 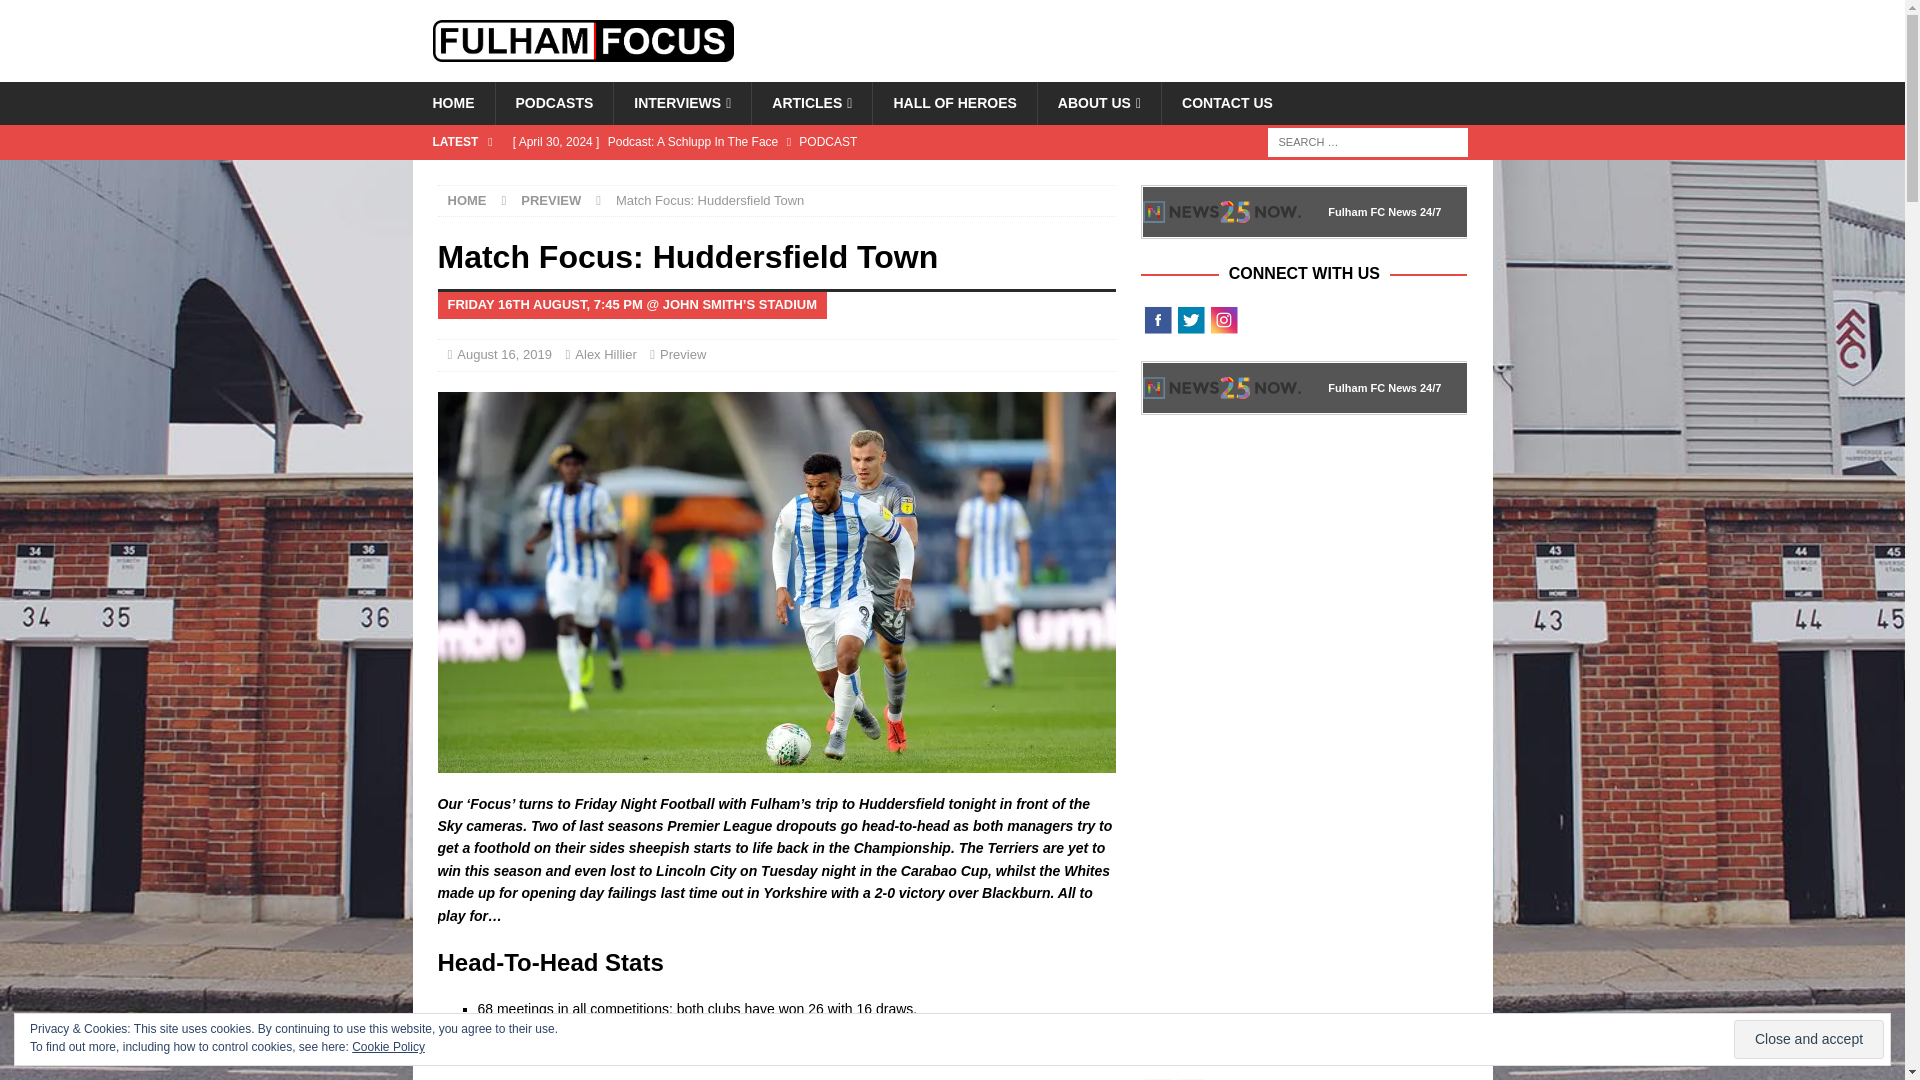 I want to click on Podcast: A Schlupp In The Face, so click(x=808, y=142).